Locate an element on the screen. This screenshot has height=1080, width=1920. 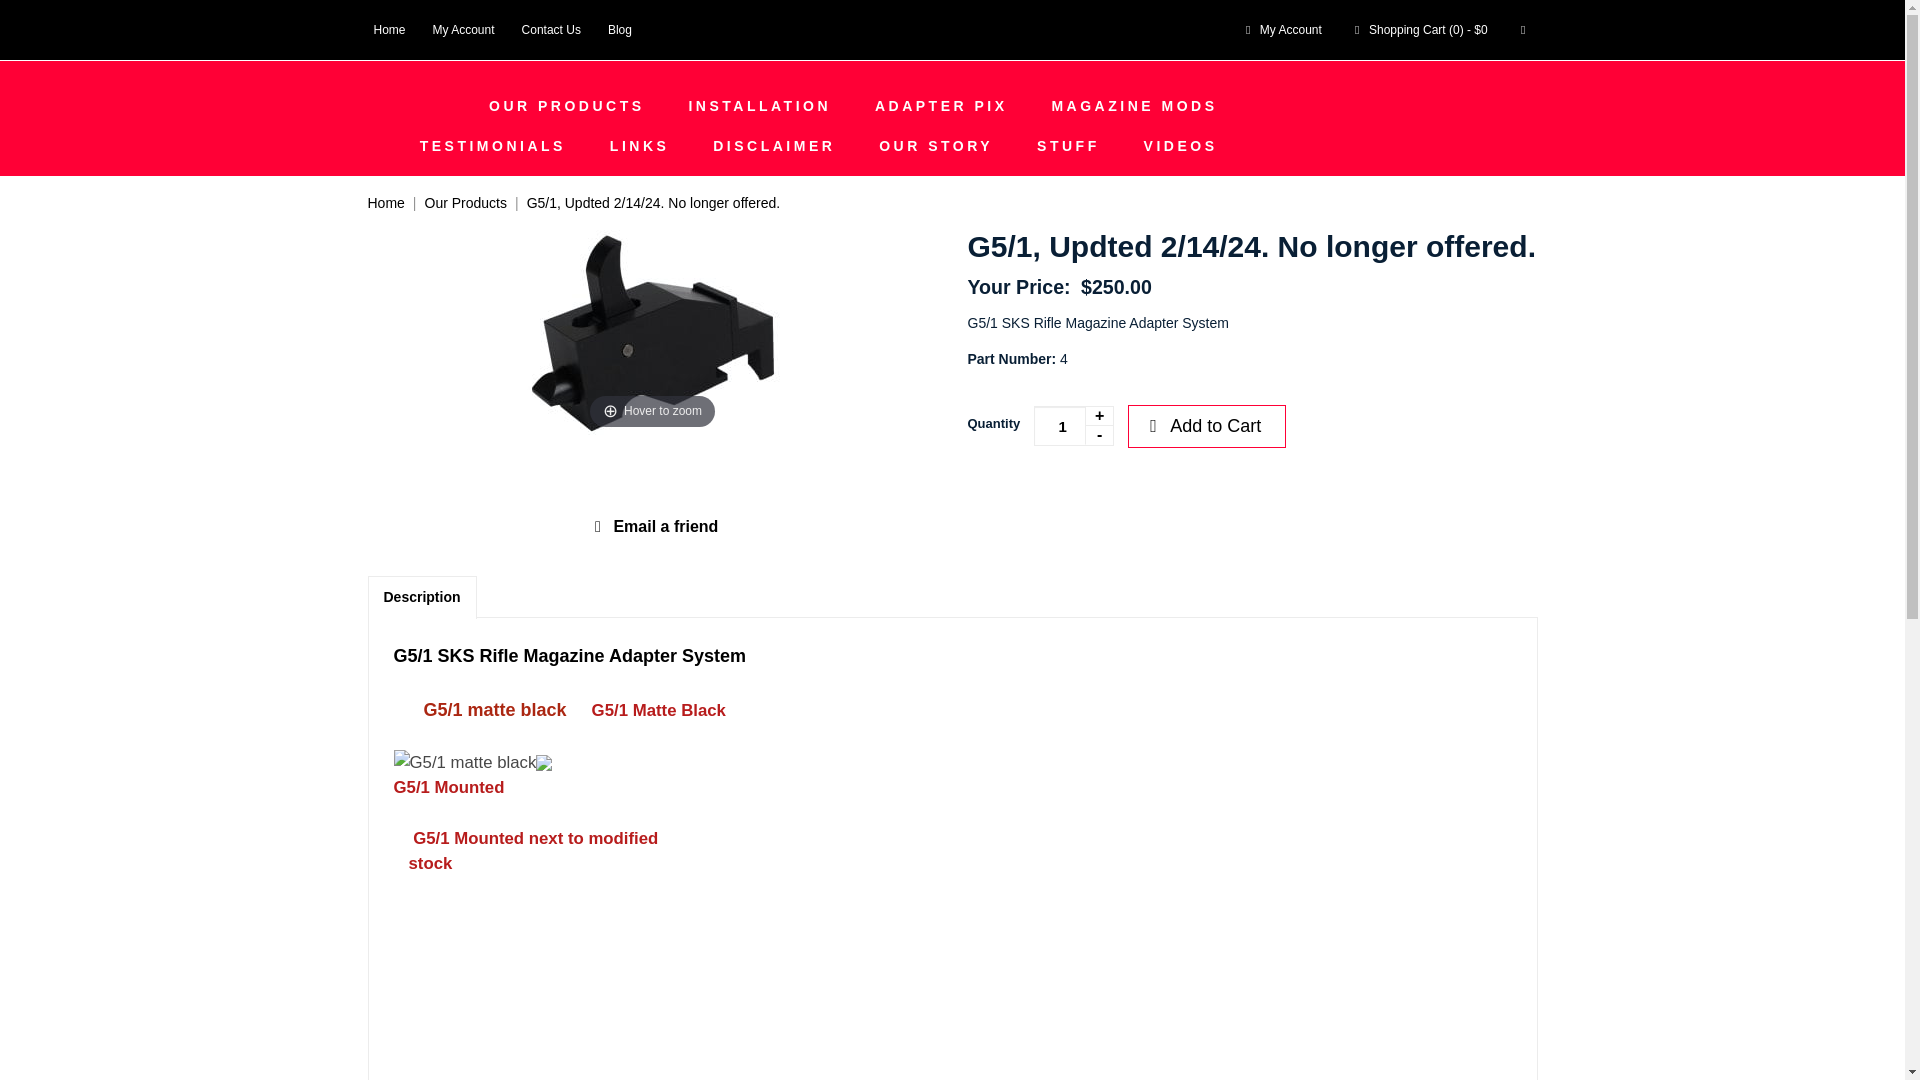
Search is located at coordinates (1523, 29).